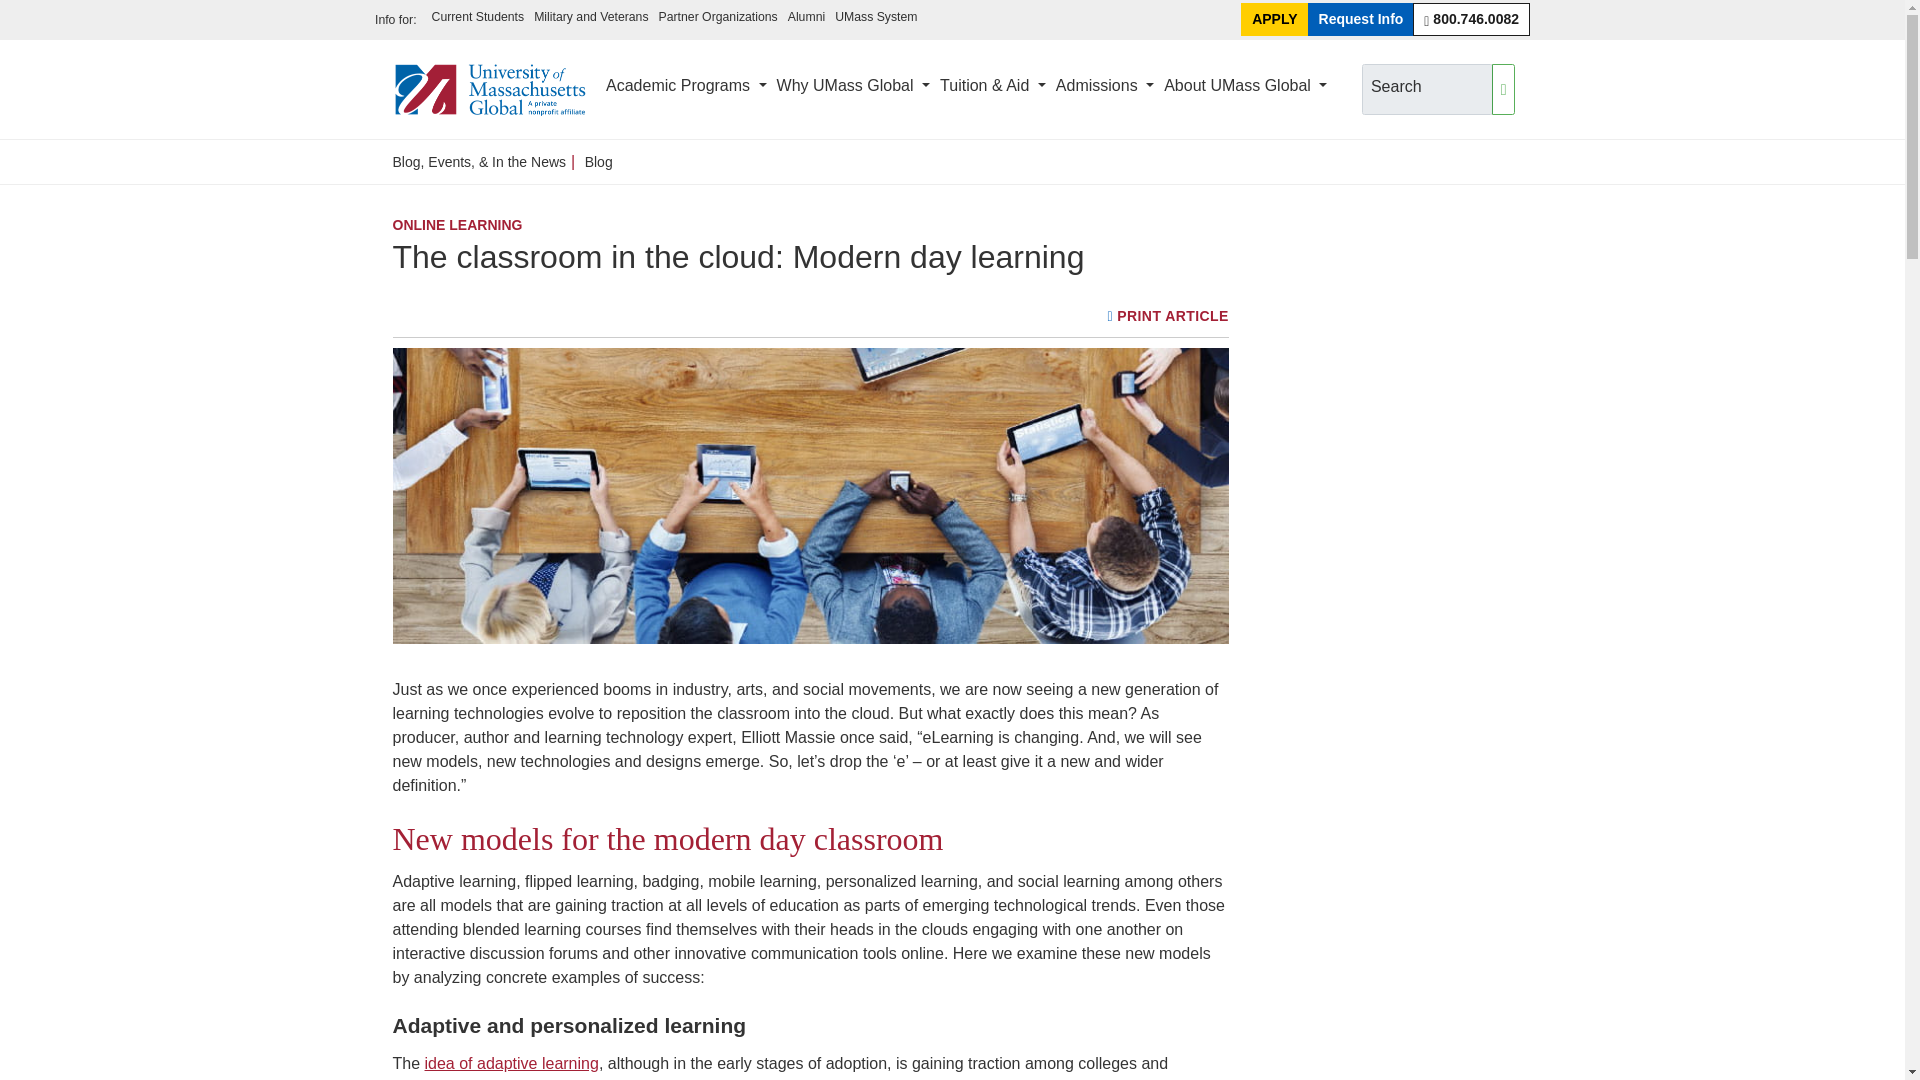 This screenshot has width=1920, height=1080. I want to click on Why UMass Global, so click(853, 88).